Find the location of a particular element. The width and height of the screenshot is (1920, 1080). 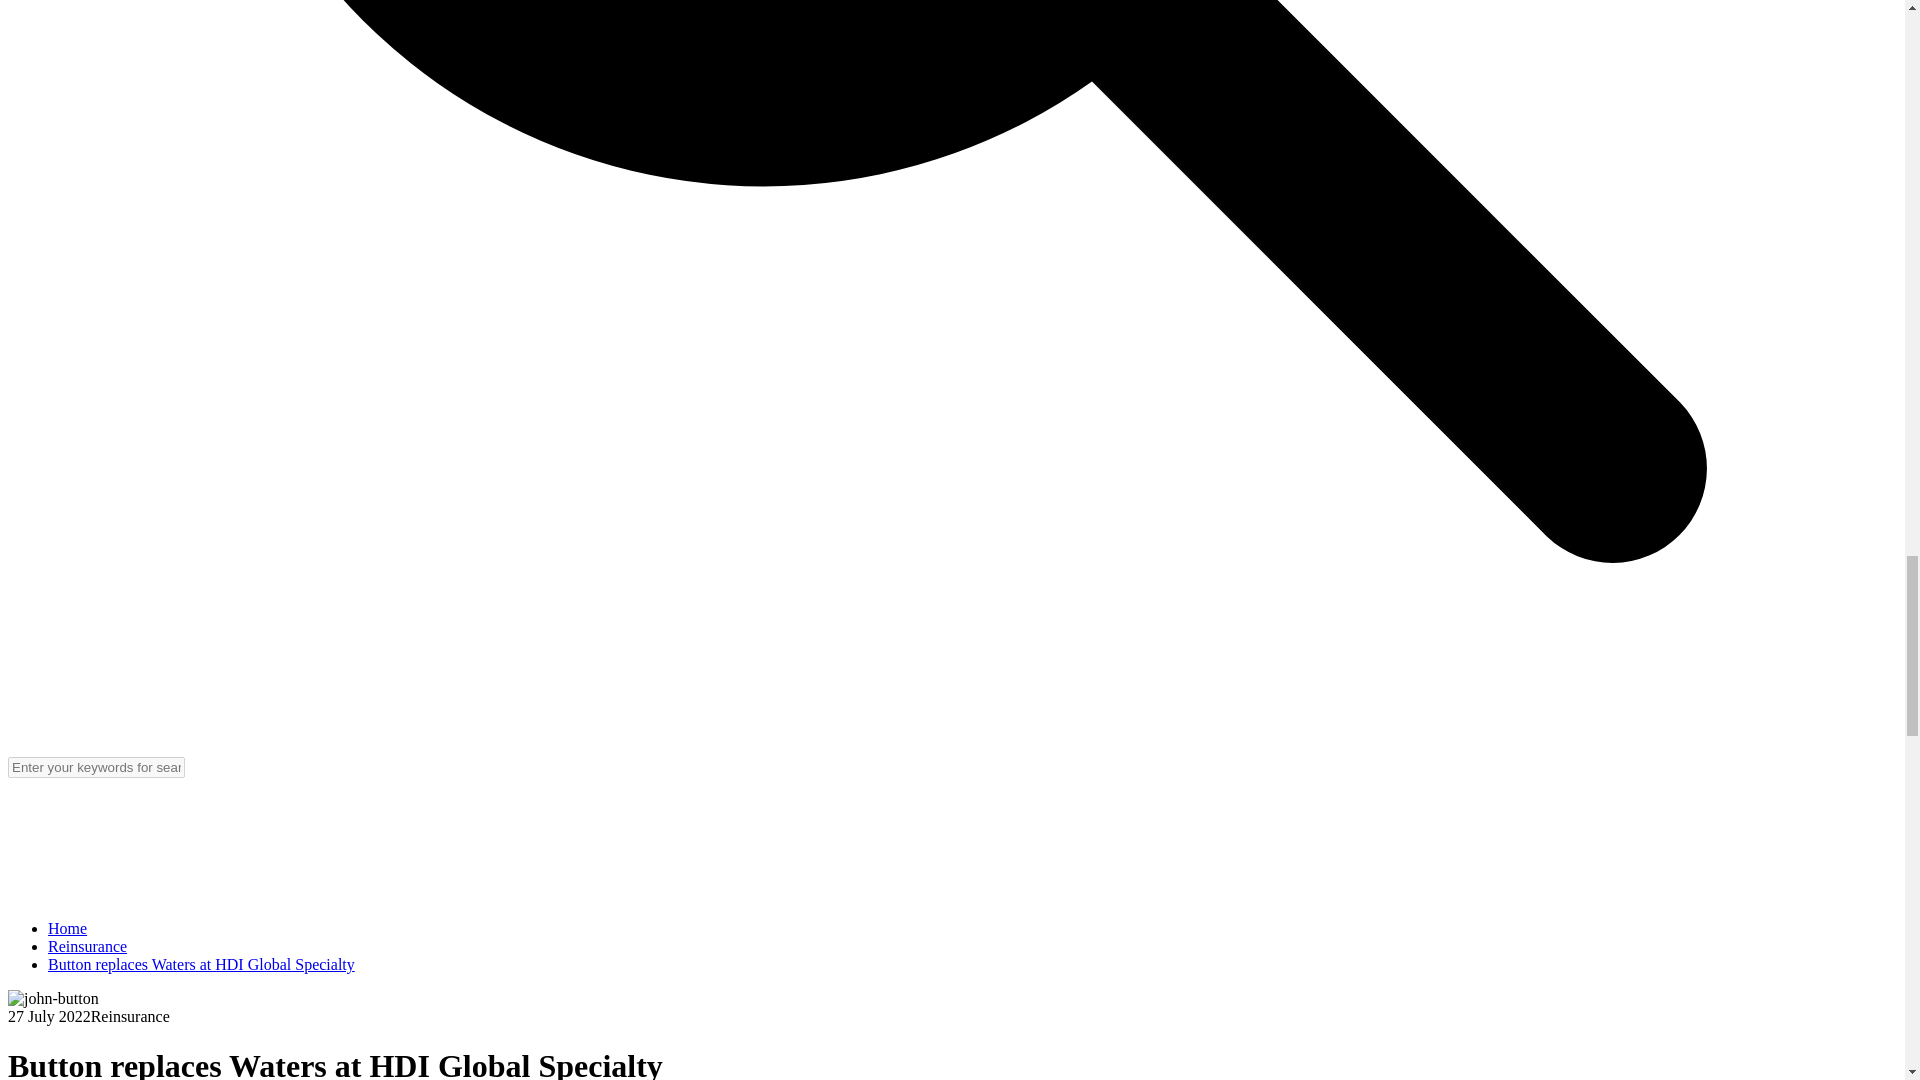

Home is located at coordinates (67, 928).